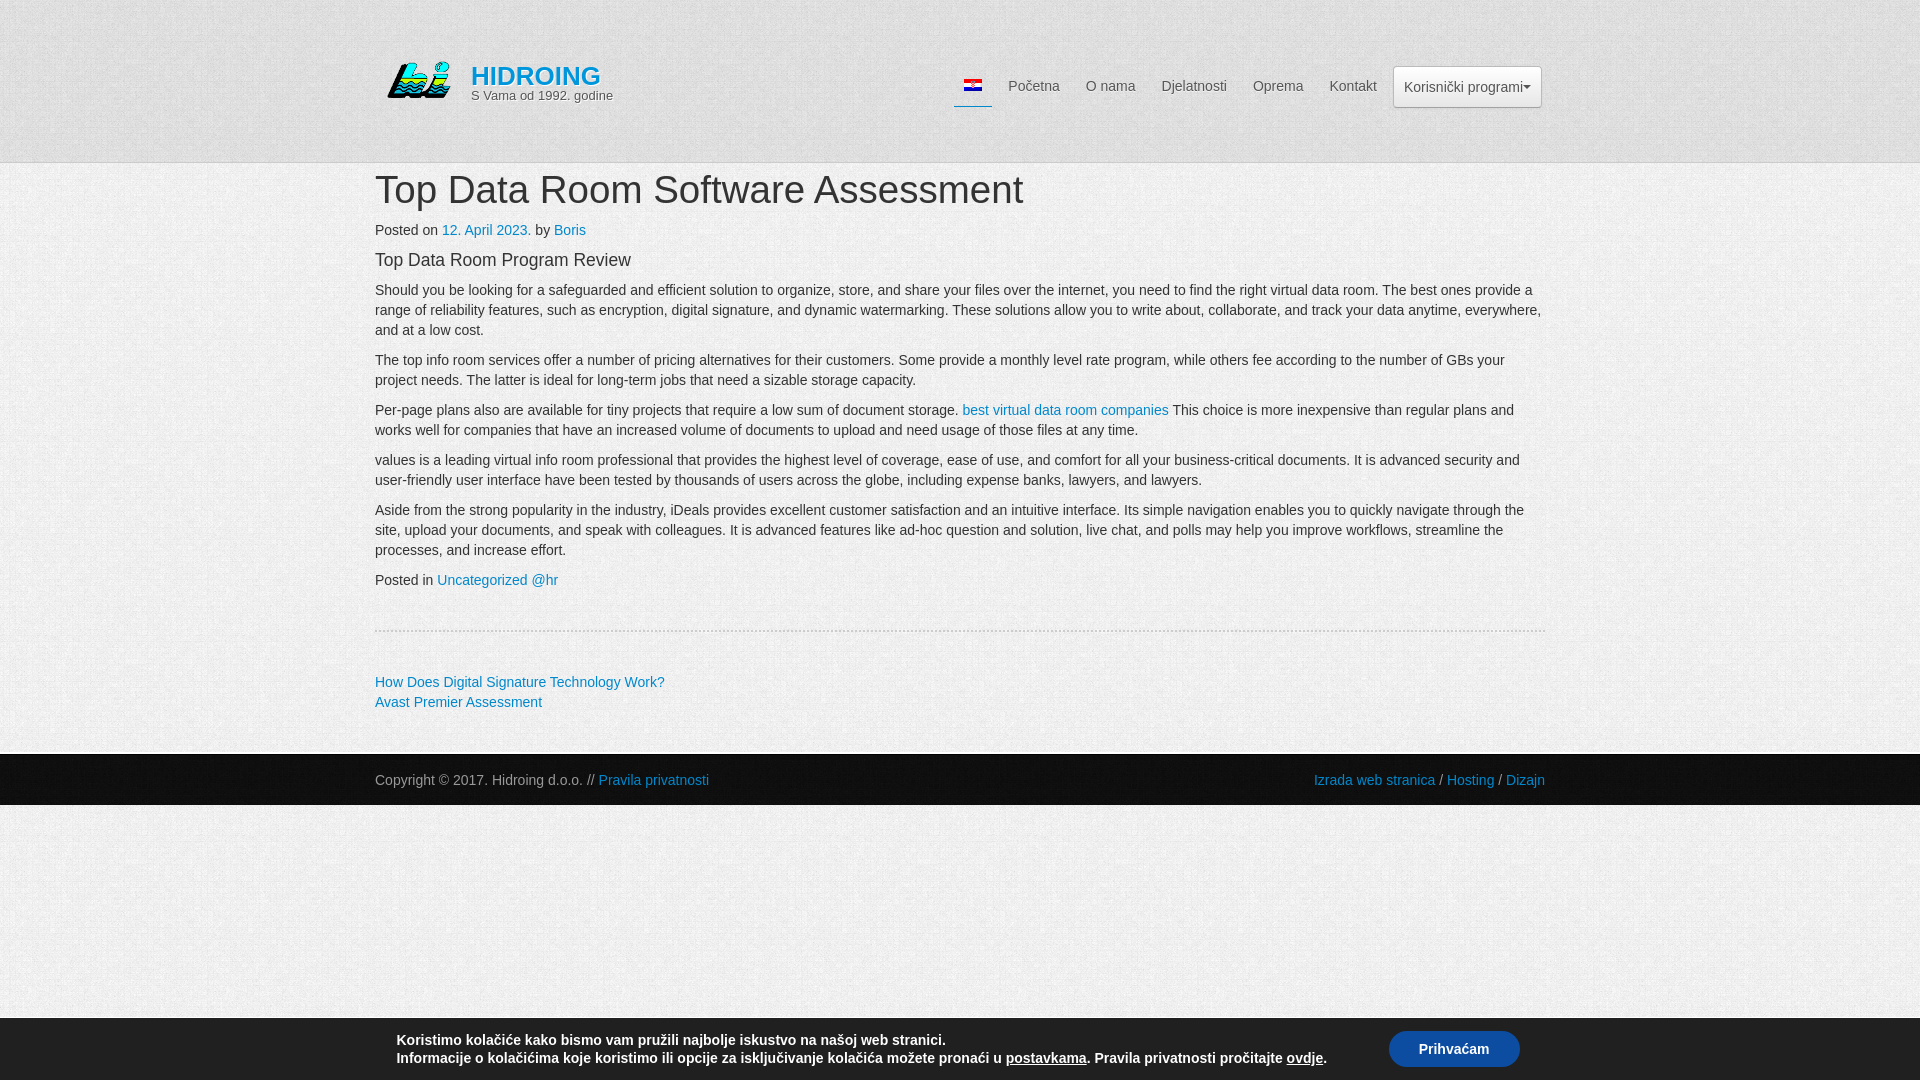  What do you see at coordinates (1525, 780) in the screenshot?
I see `Dizajn` at bounding box center [1525, 780].